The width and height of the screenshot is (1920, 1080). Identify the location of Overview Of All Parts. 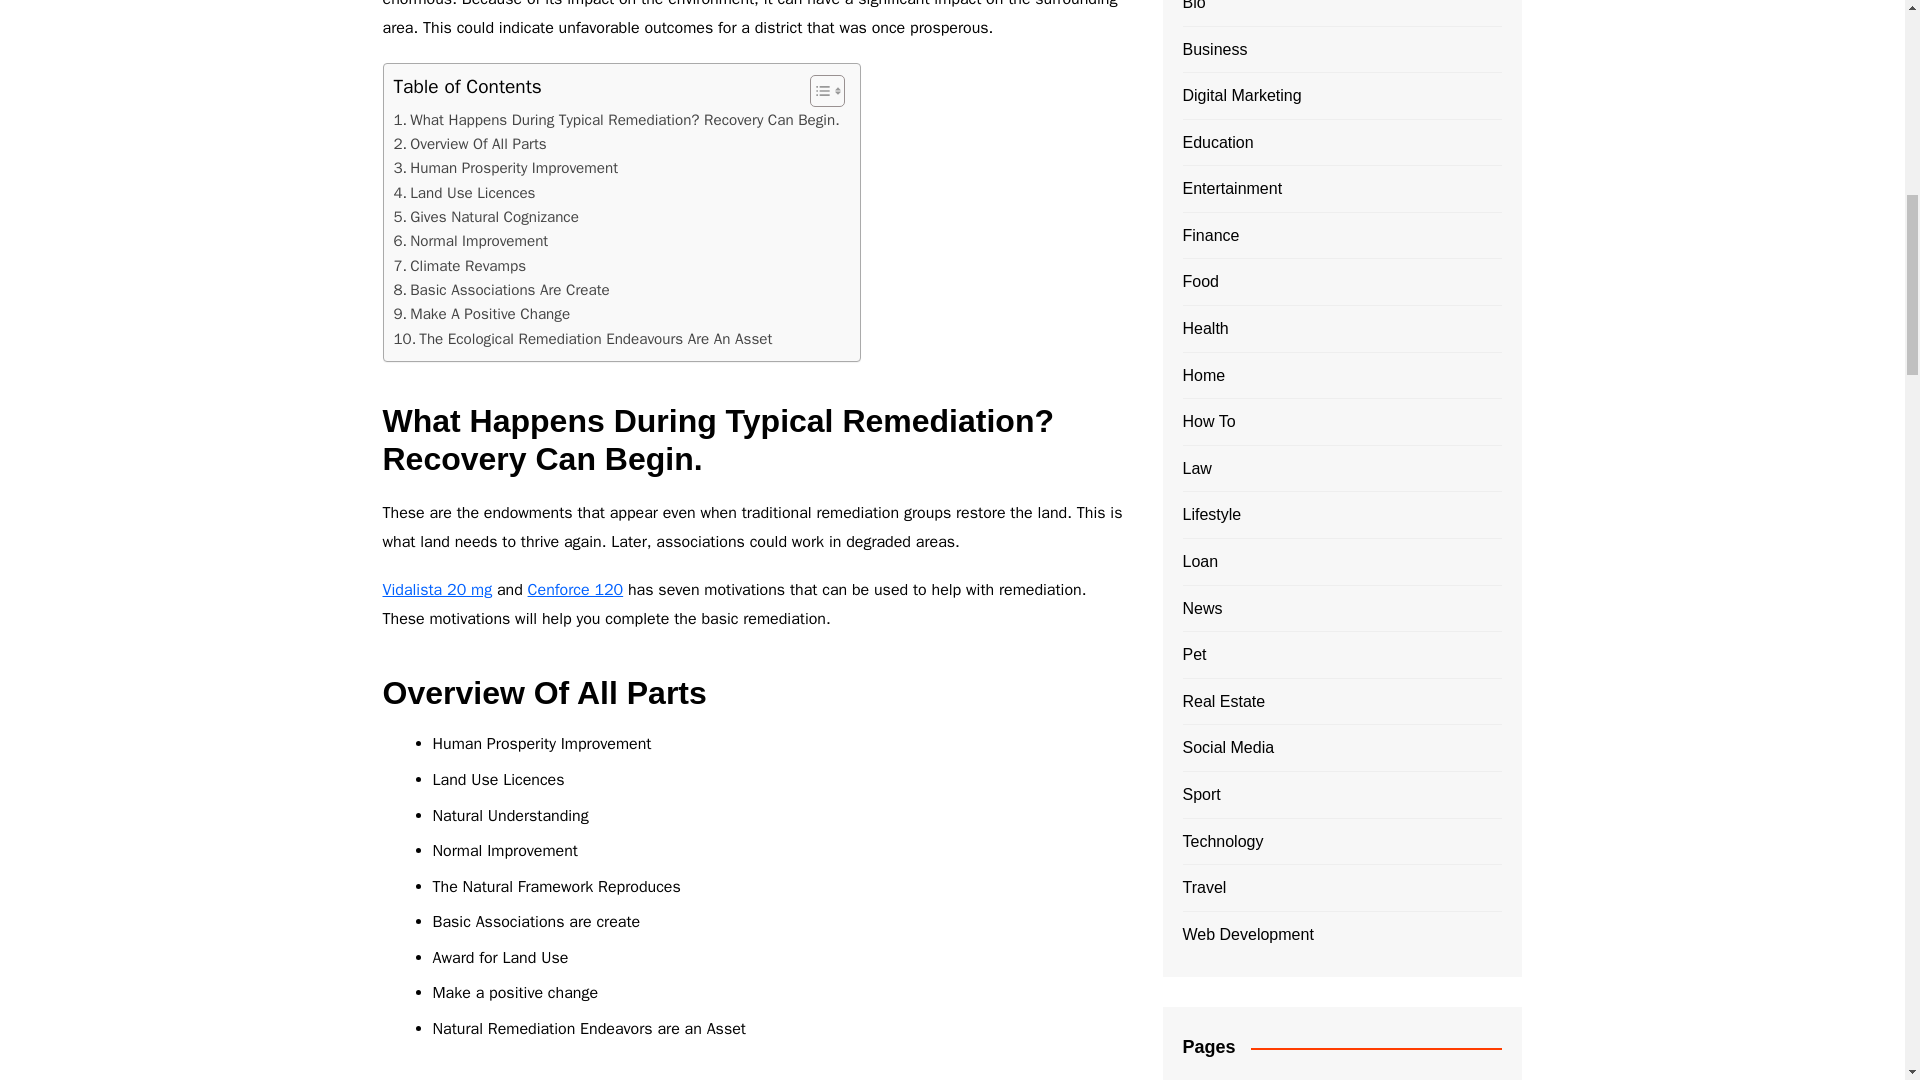
(470, 143).